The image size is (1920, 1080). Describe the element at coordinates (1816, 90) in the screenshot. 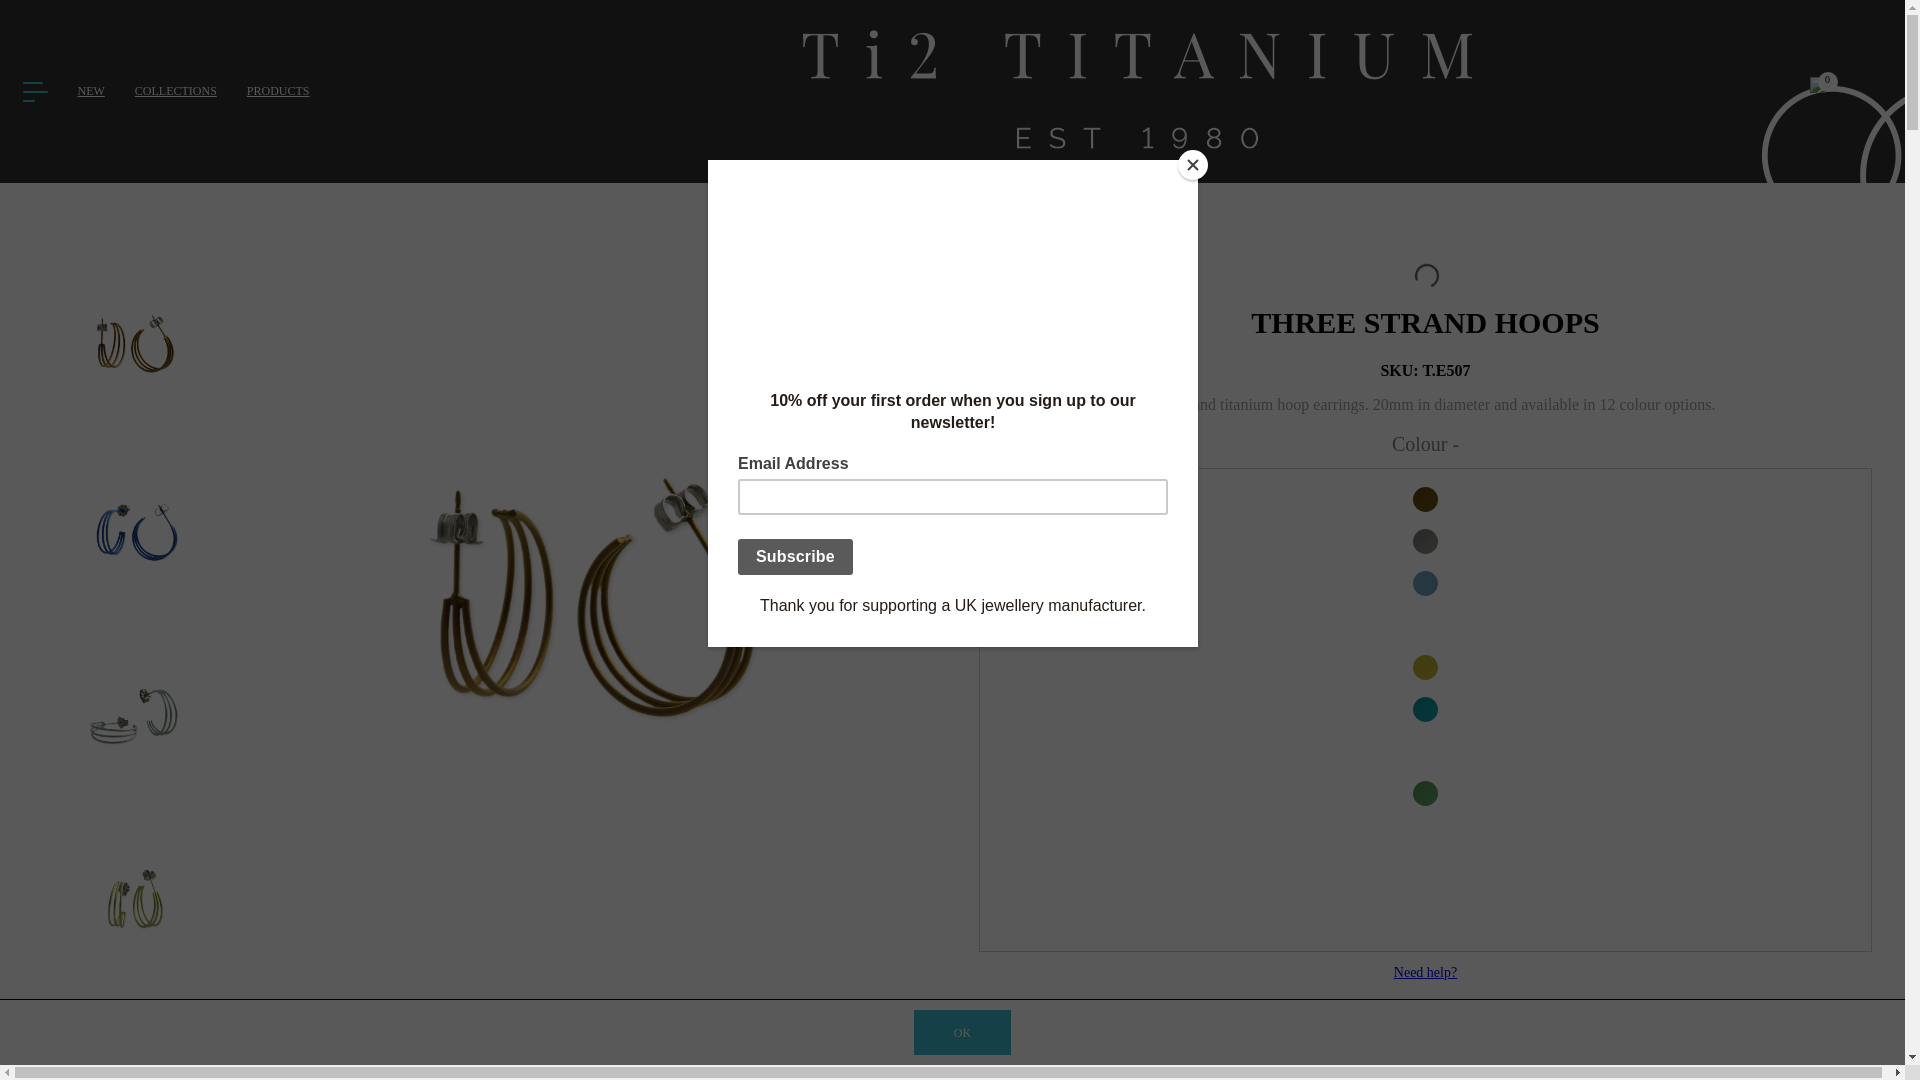

I see `0` at that location.